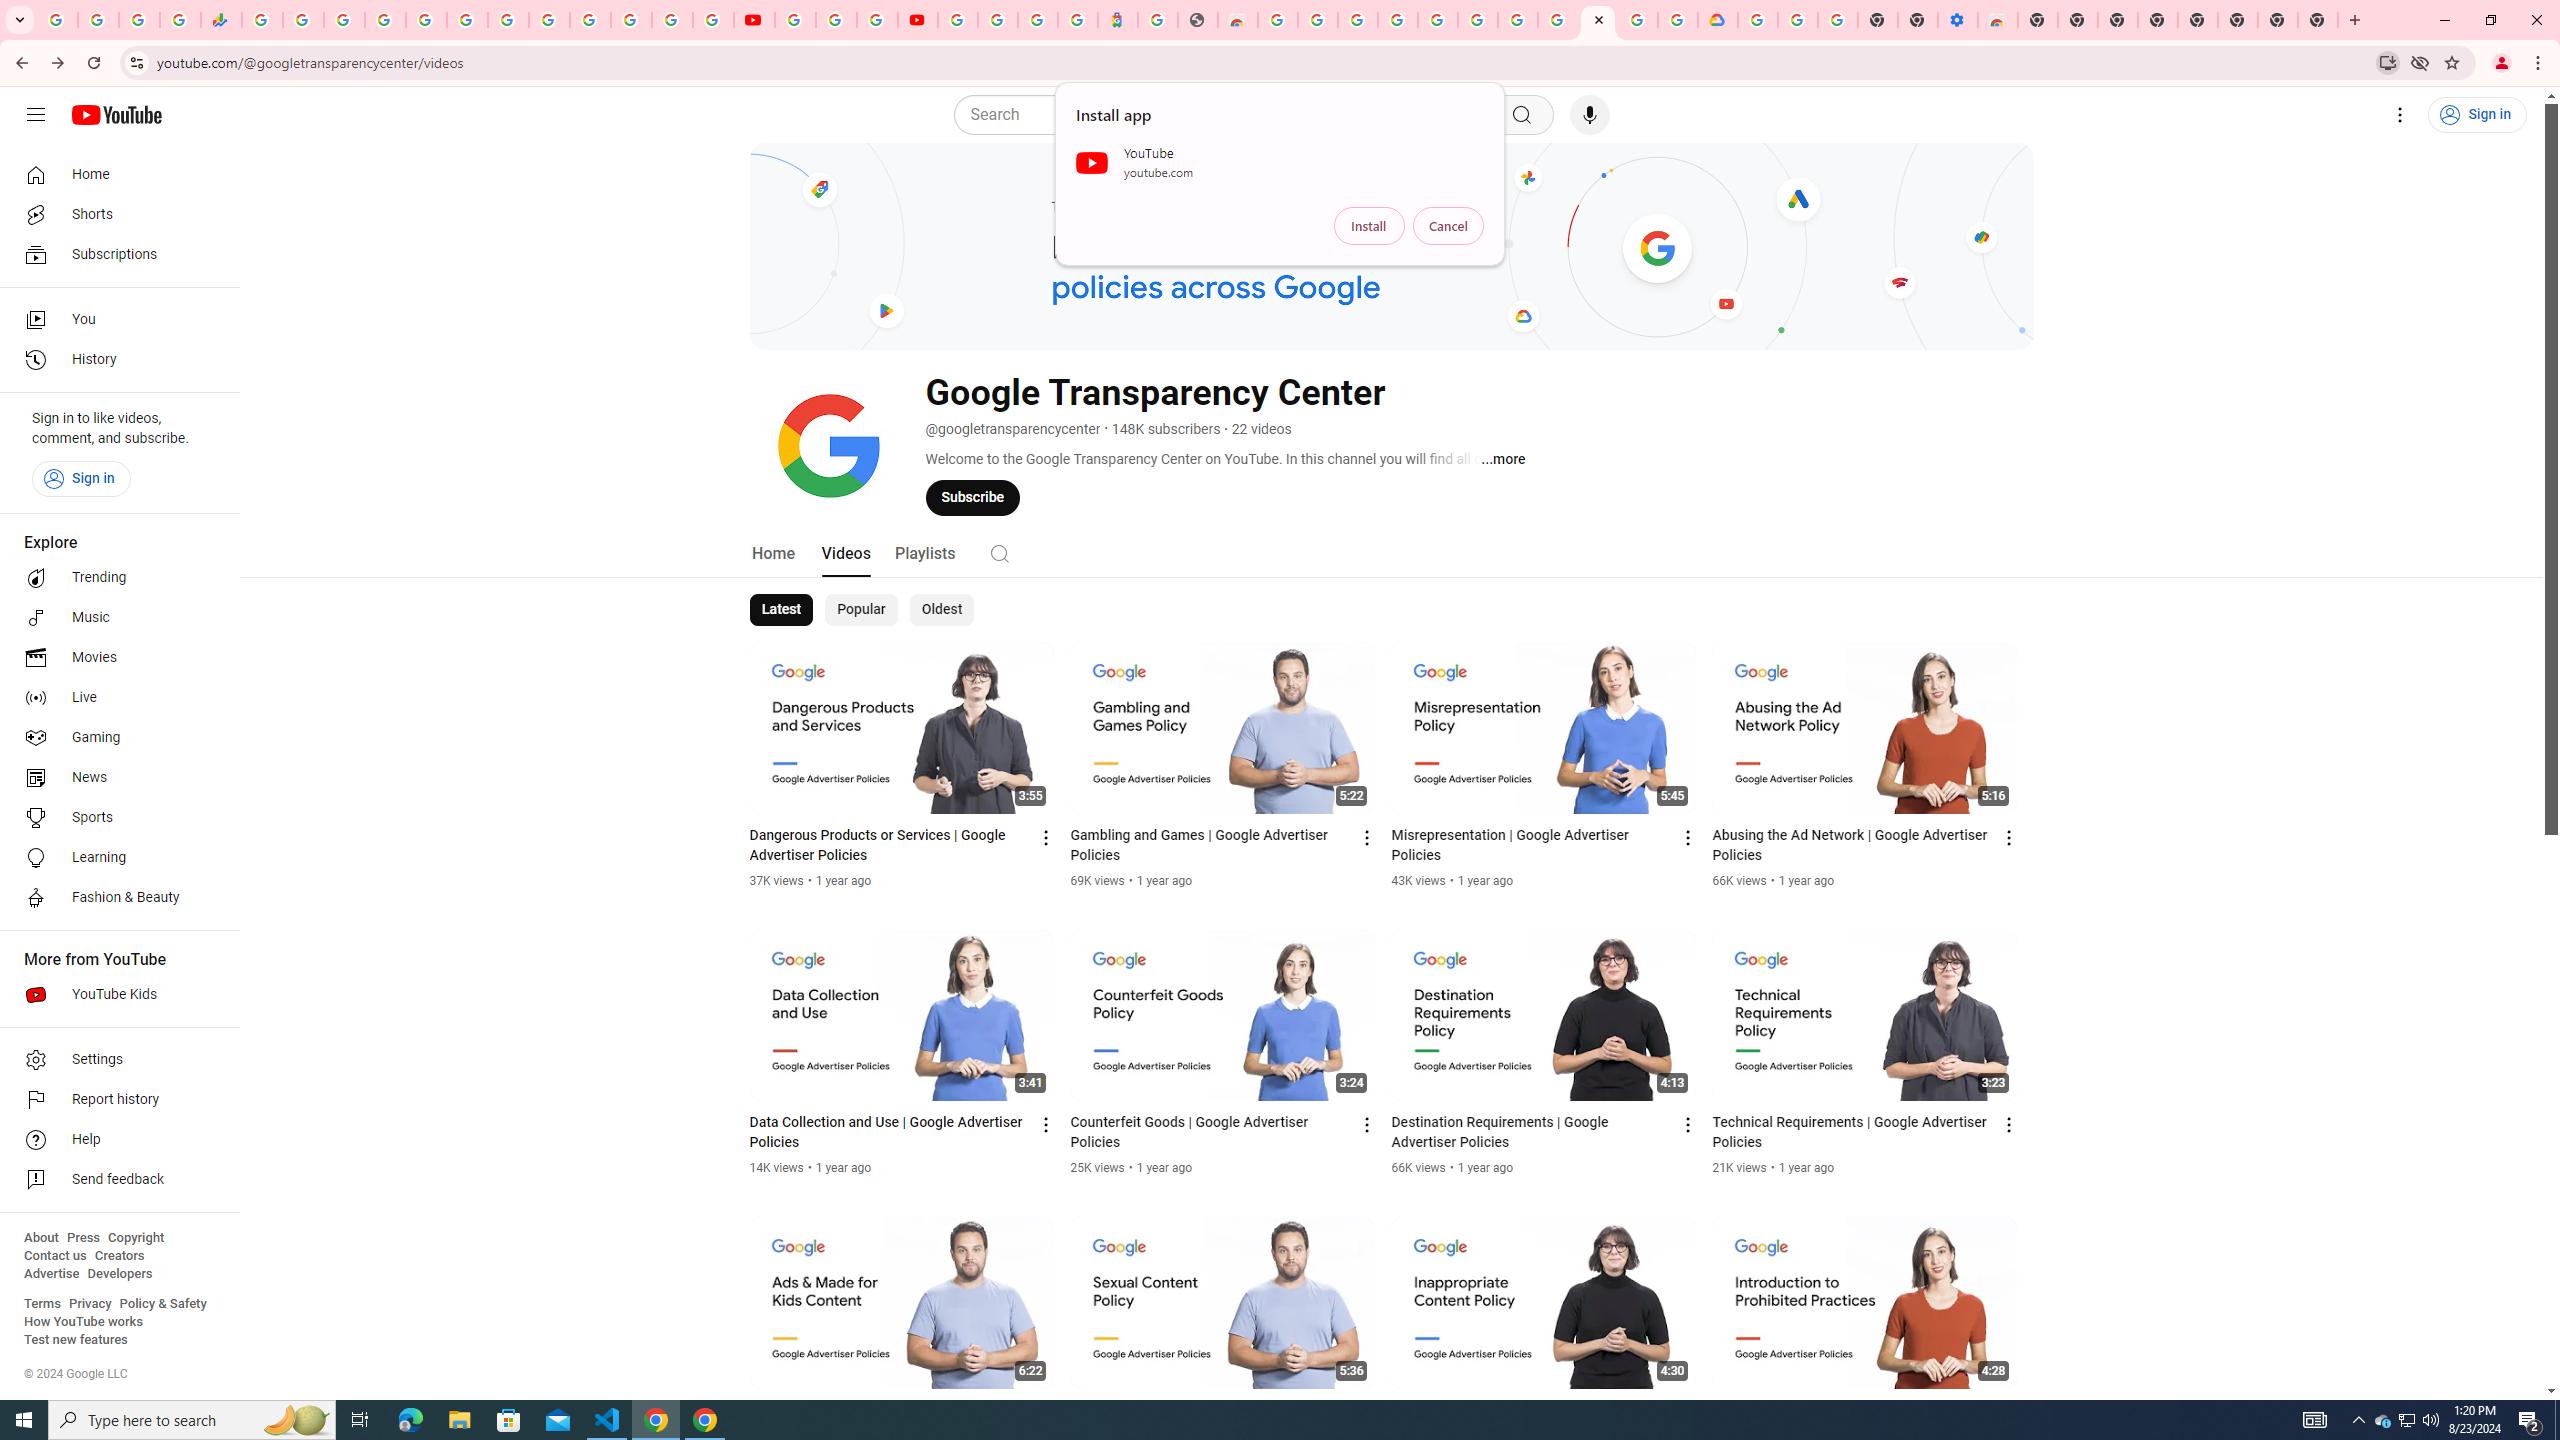 The height and width of the screenshot is (1440, 2560). What do you see at coordinates (120, 1274) in the screenshot?
I see `Developers` at bounding box center [120, 1274].